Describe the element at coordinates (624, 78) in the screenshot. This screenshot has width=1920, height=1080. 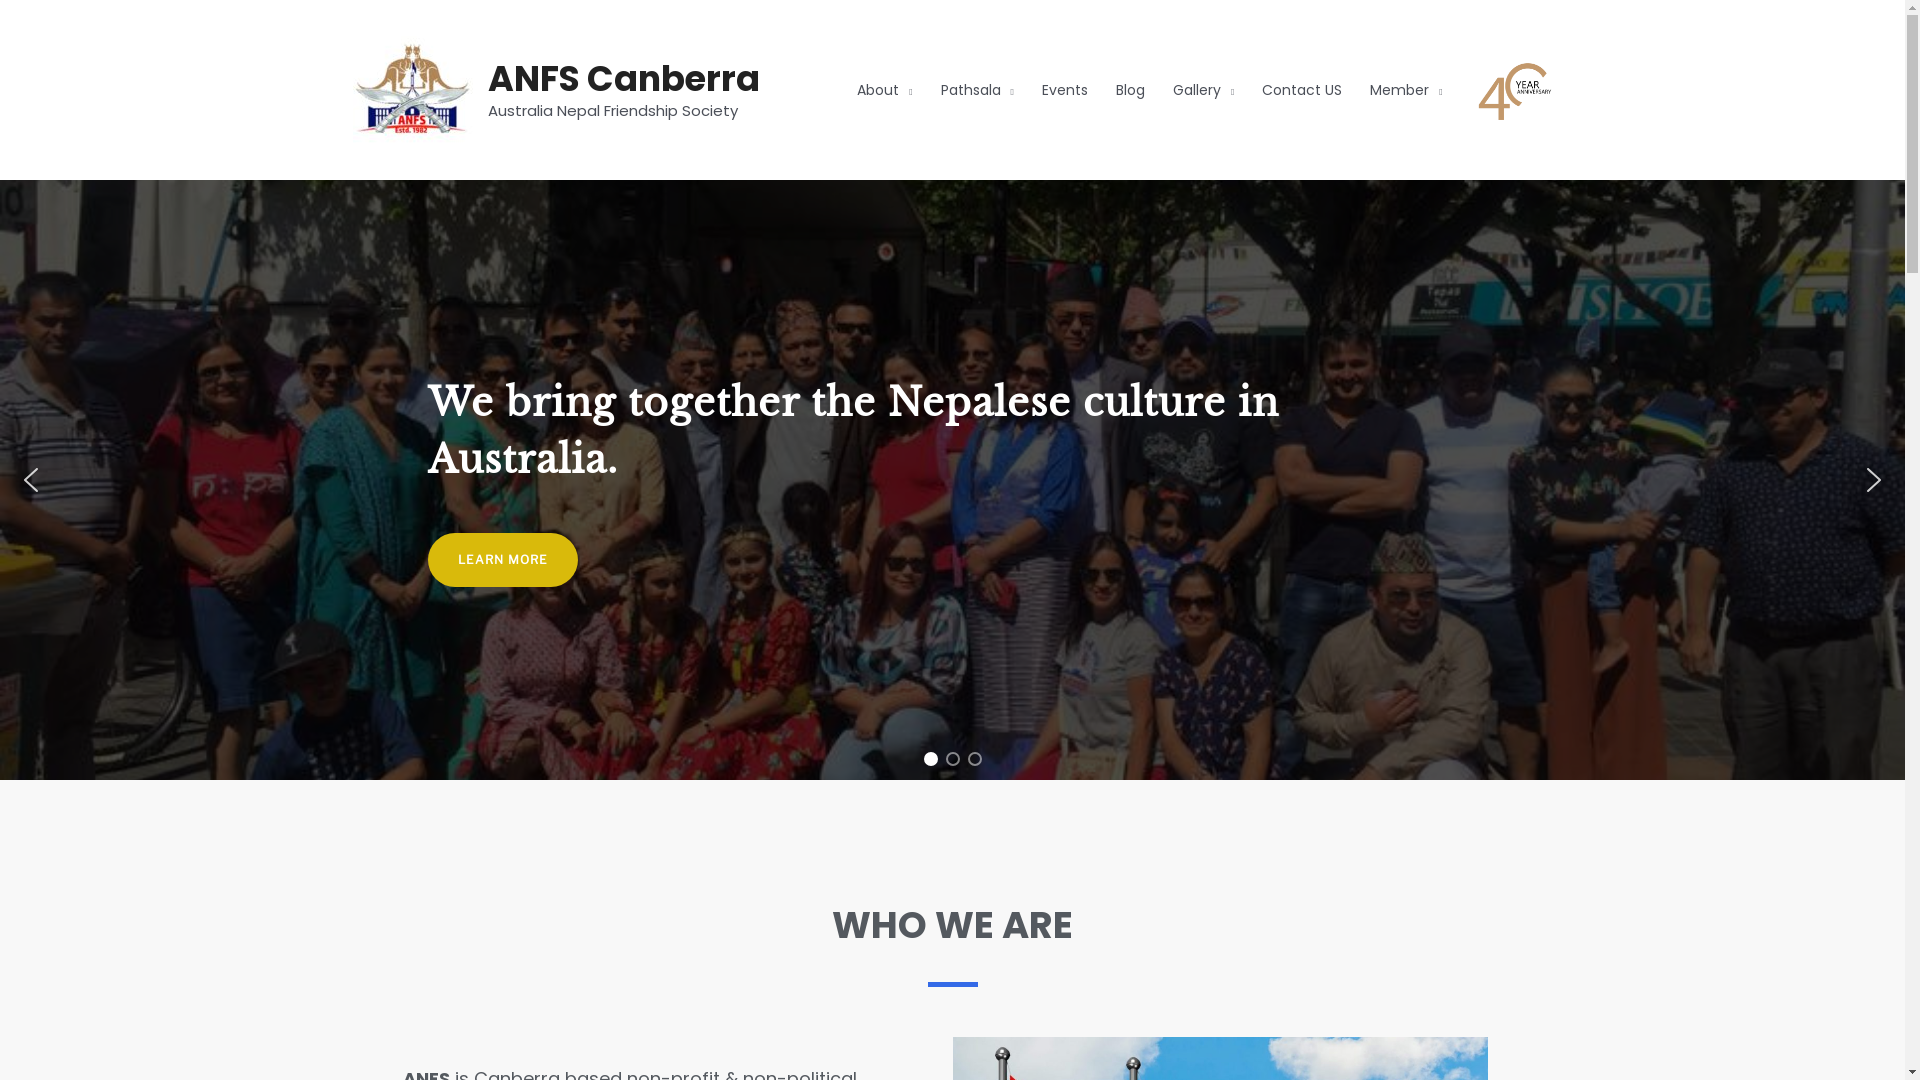
I see `ANFS Canberra` at that location.